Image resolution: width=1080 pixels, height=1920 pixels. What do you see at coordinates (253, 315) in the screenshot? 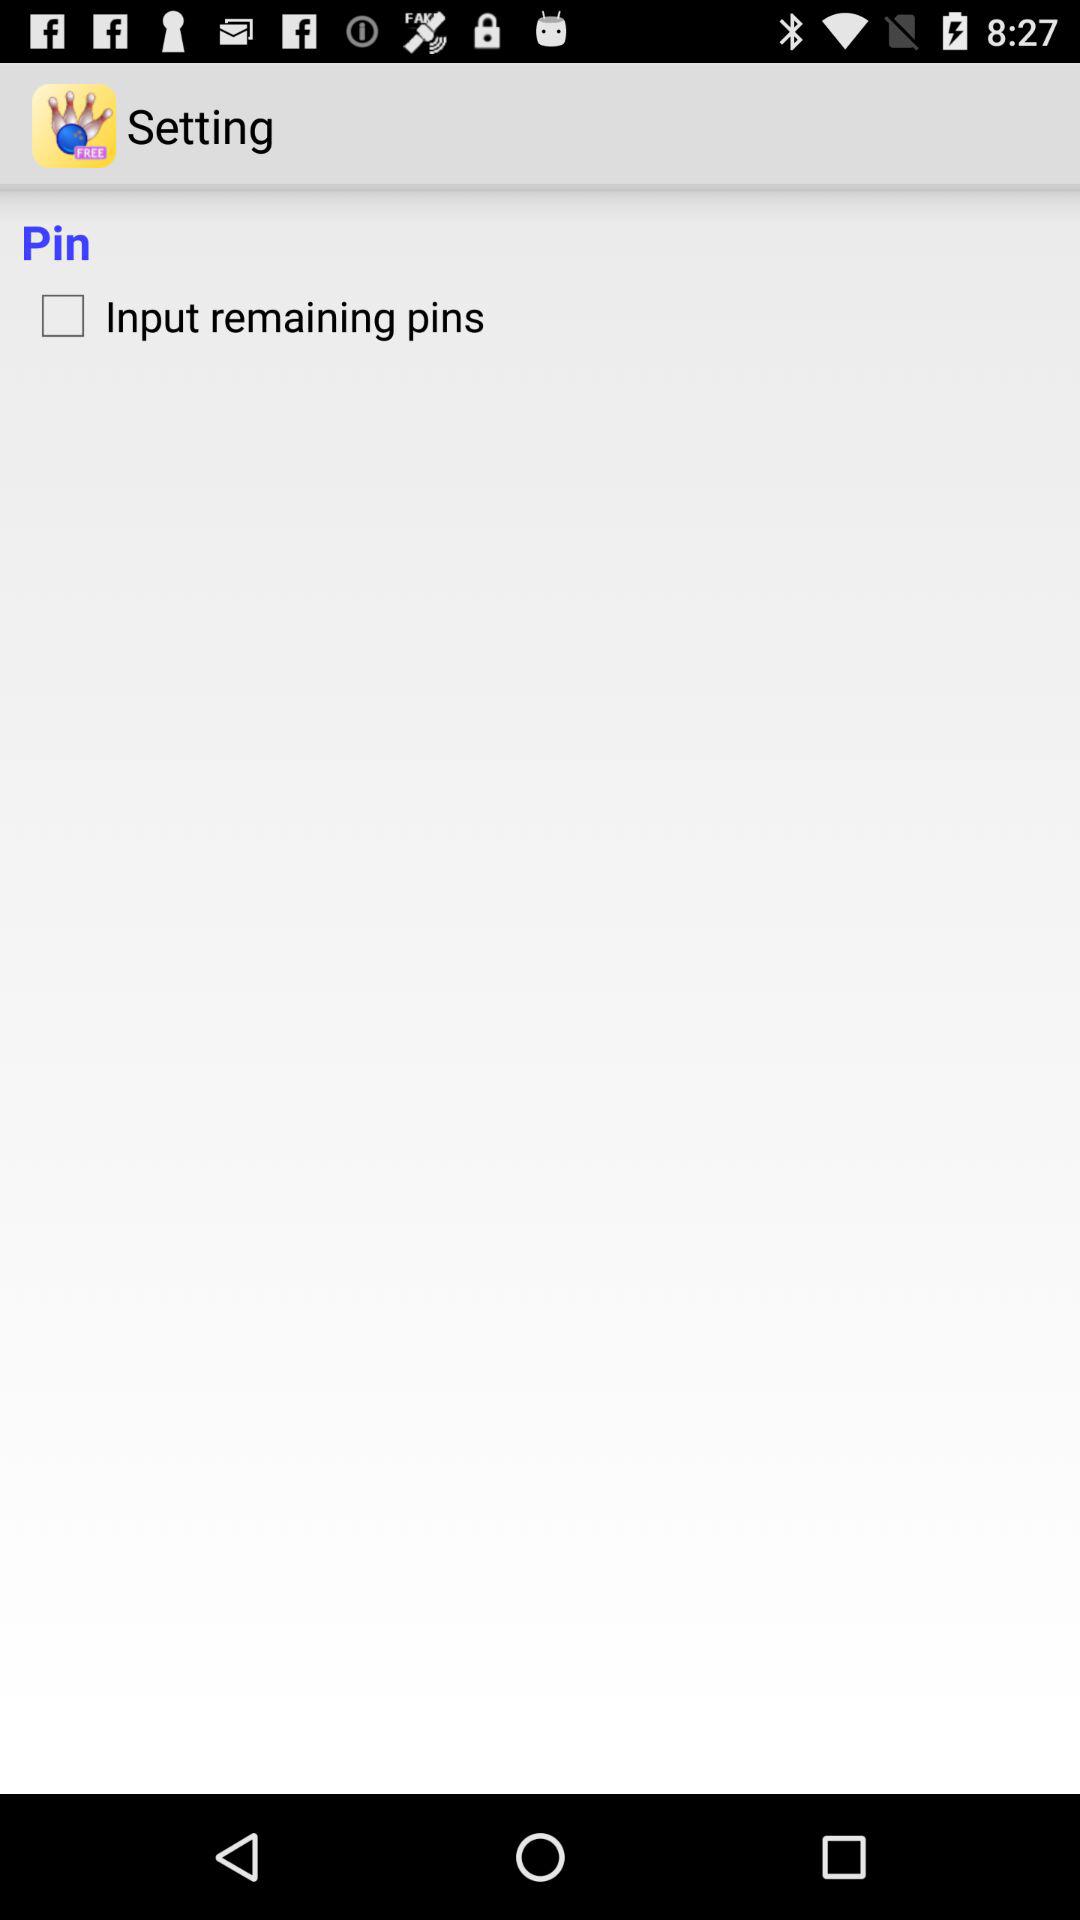
I see `swipe to input remaining pins checkbox` at bounding box center [253, 315].